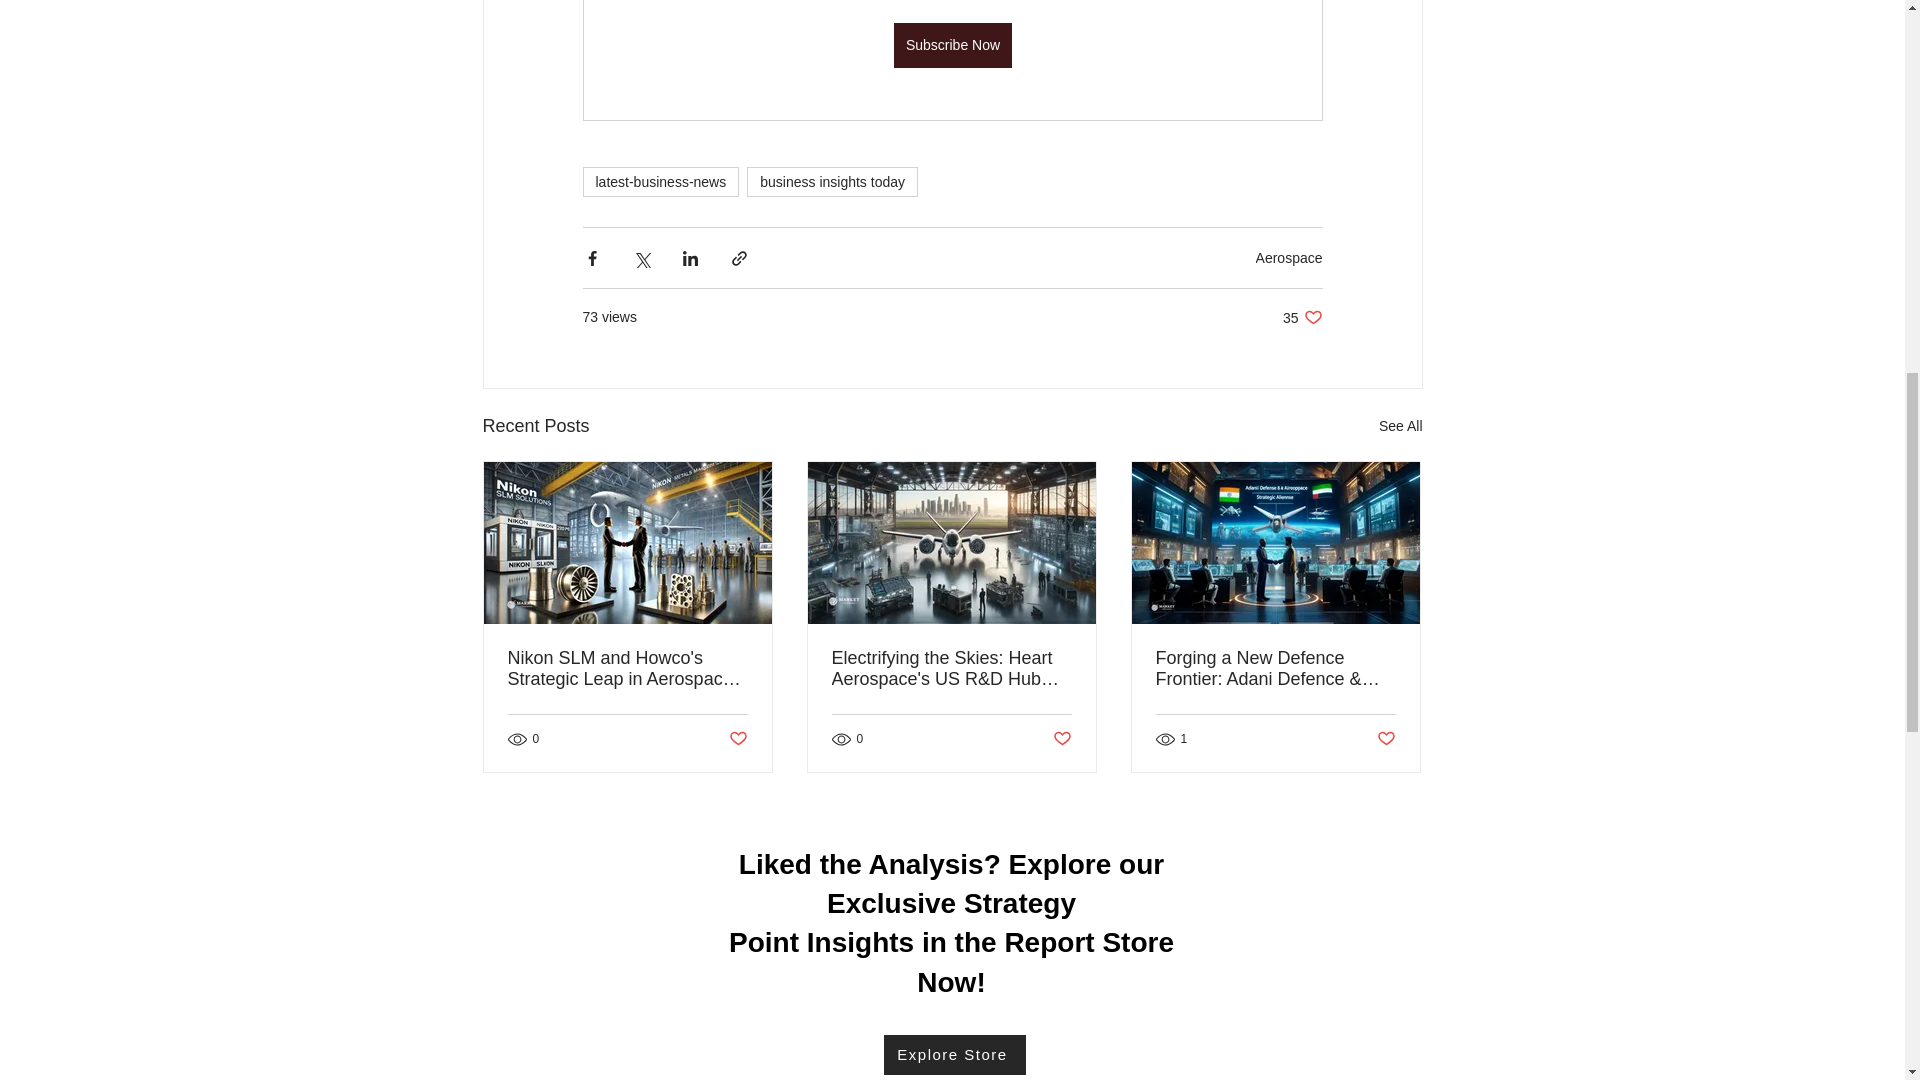 The width and height of the screenshot is (1920, 1080). What do you see at coordinates (1062, 738) in the screenshot?
I see `Aerospace` at bounding box center [1062, 738].